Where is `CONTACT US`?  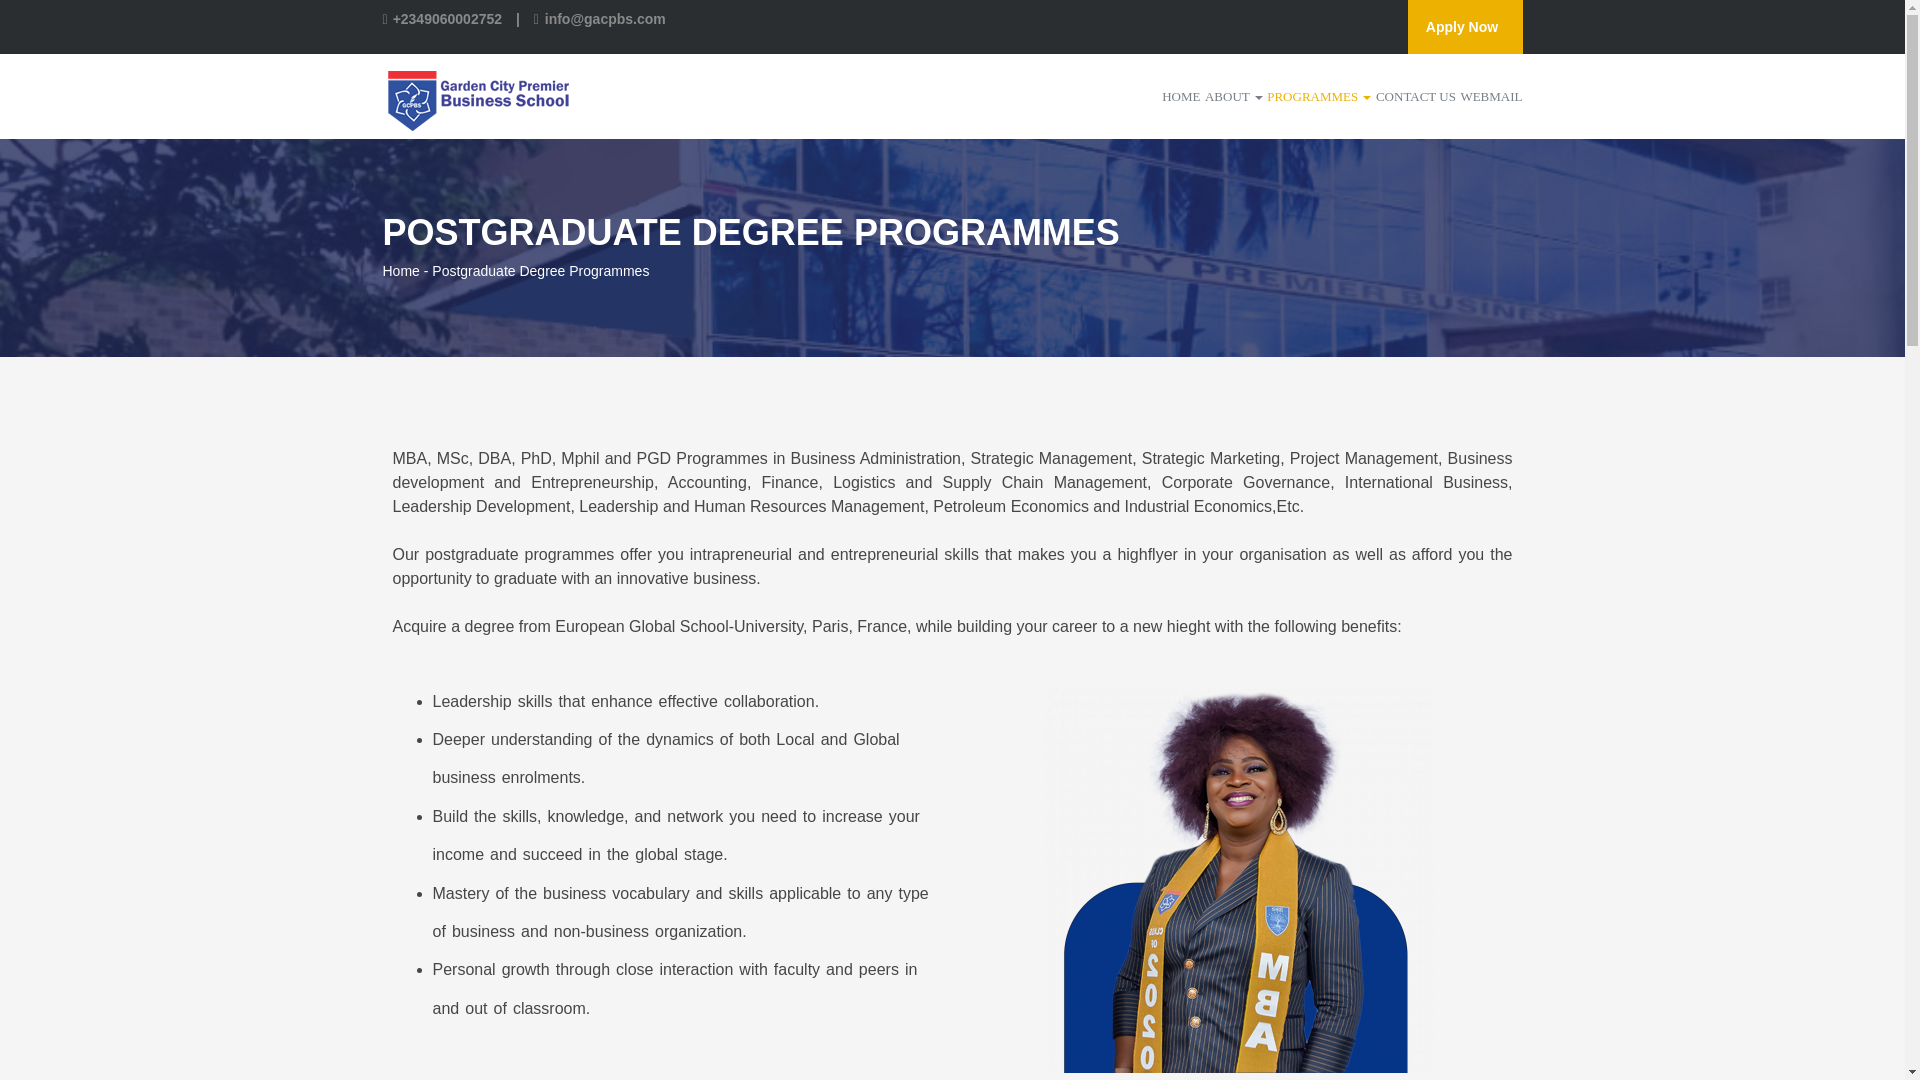
CONTACT US is located at coordinates (1416, 96).